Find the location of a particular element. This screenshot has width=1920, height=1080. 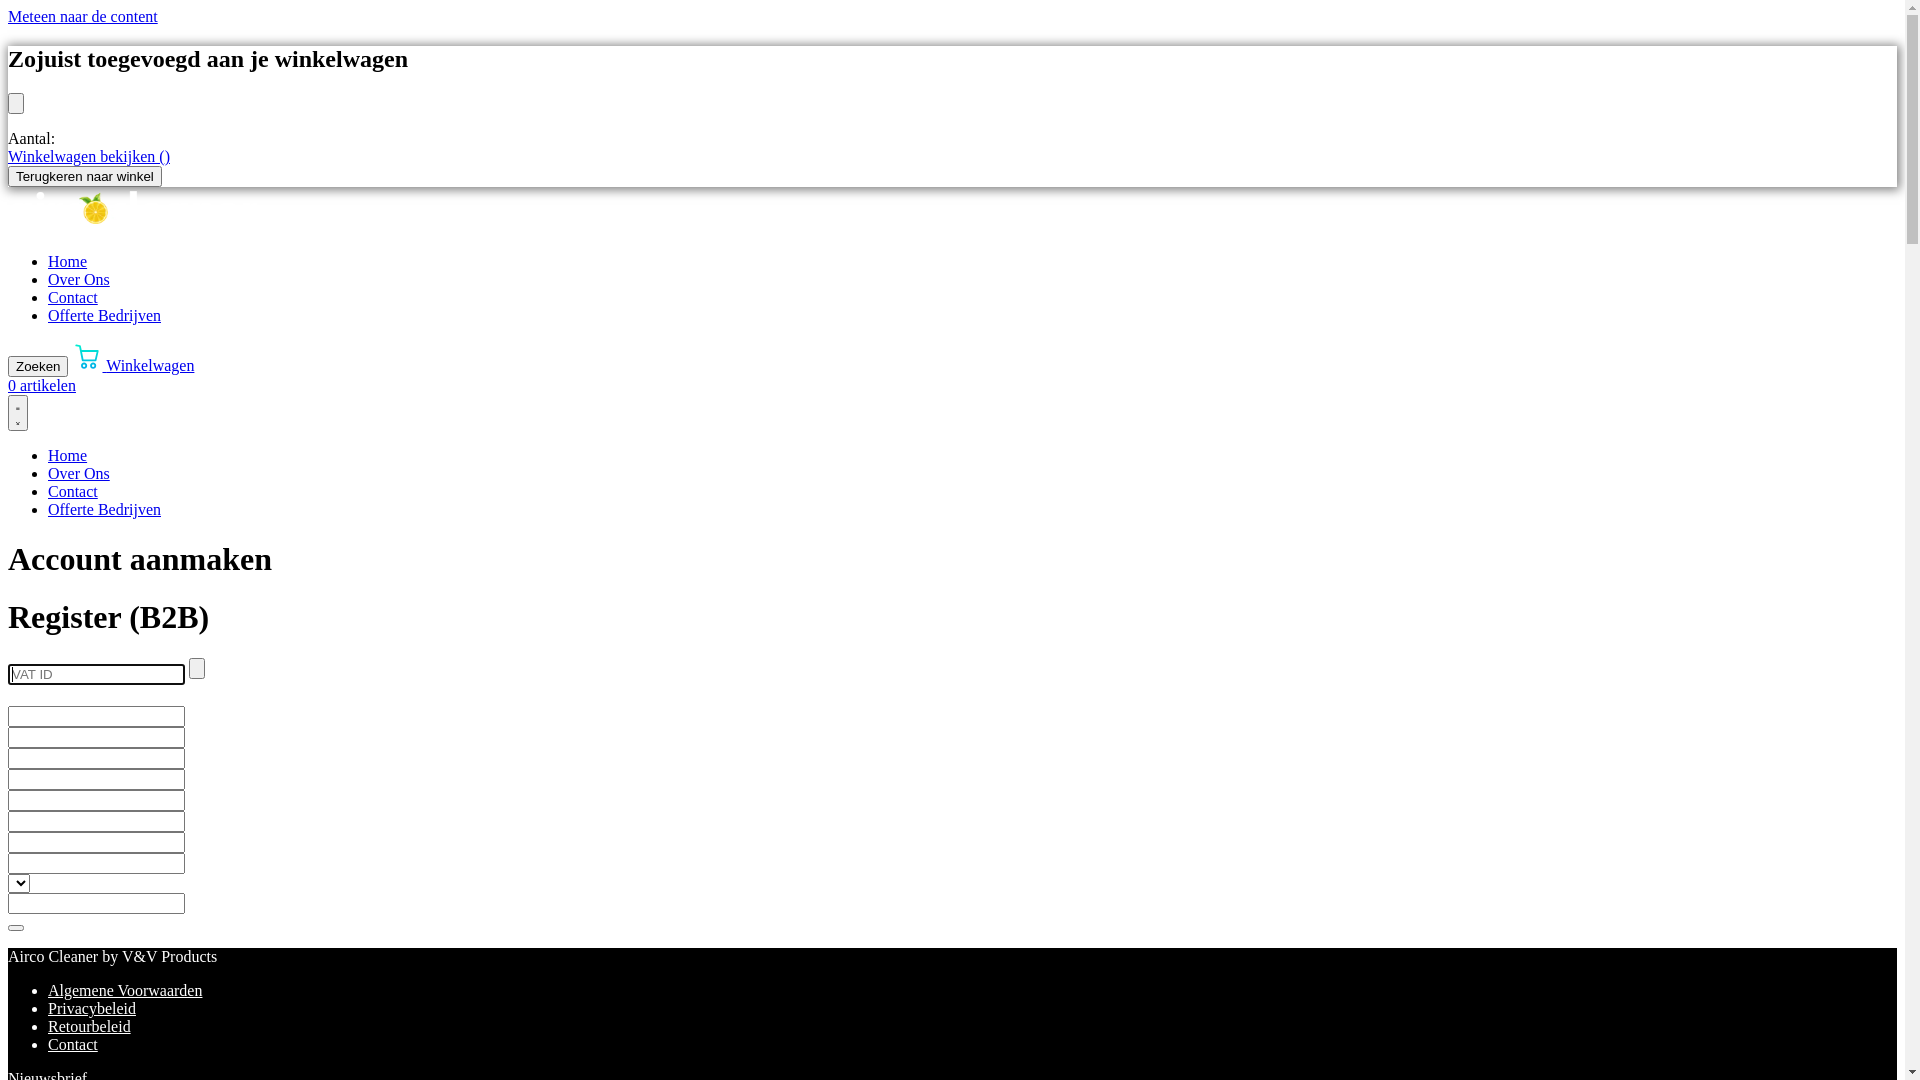

Offerte Bedrijven is located at coordinates (104, 510).